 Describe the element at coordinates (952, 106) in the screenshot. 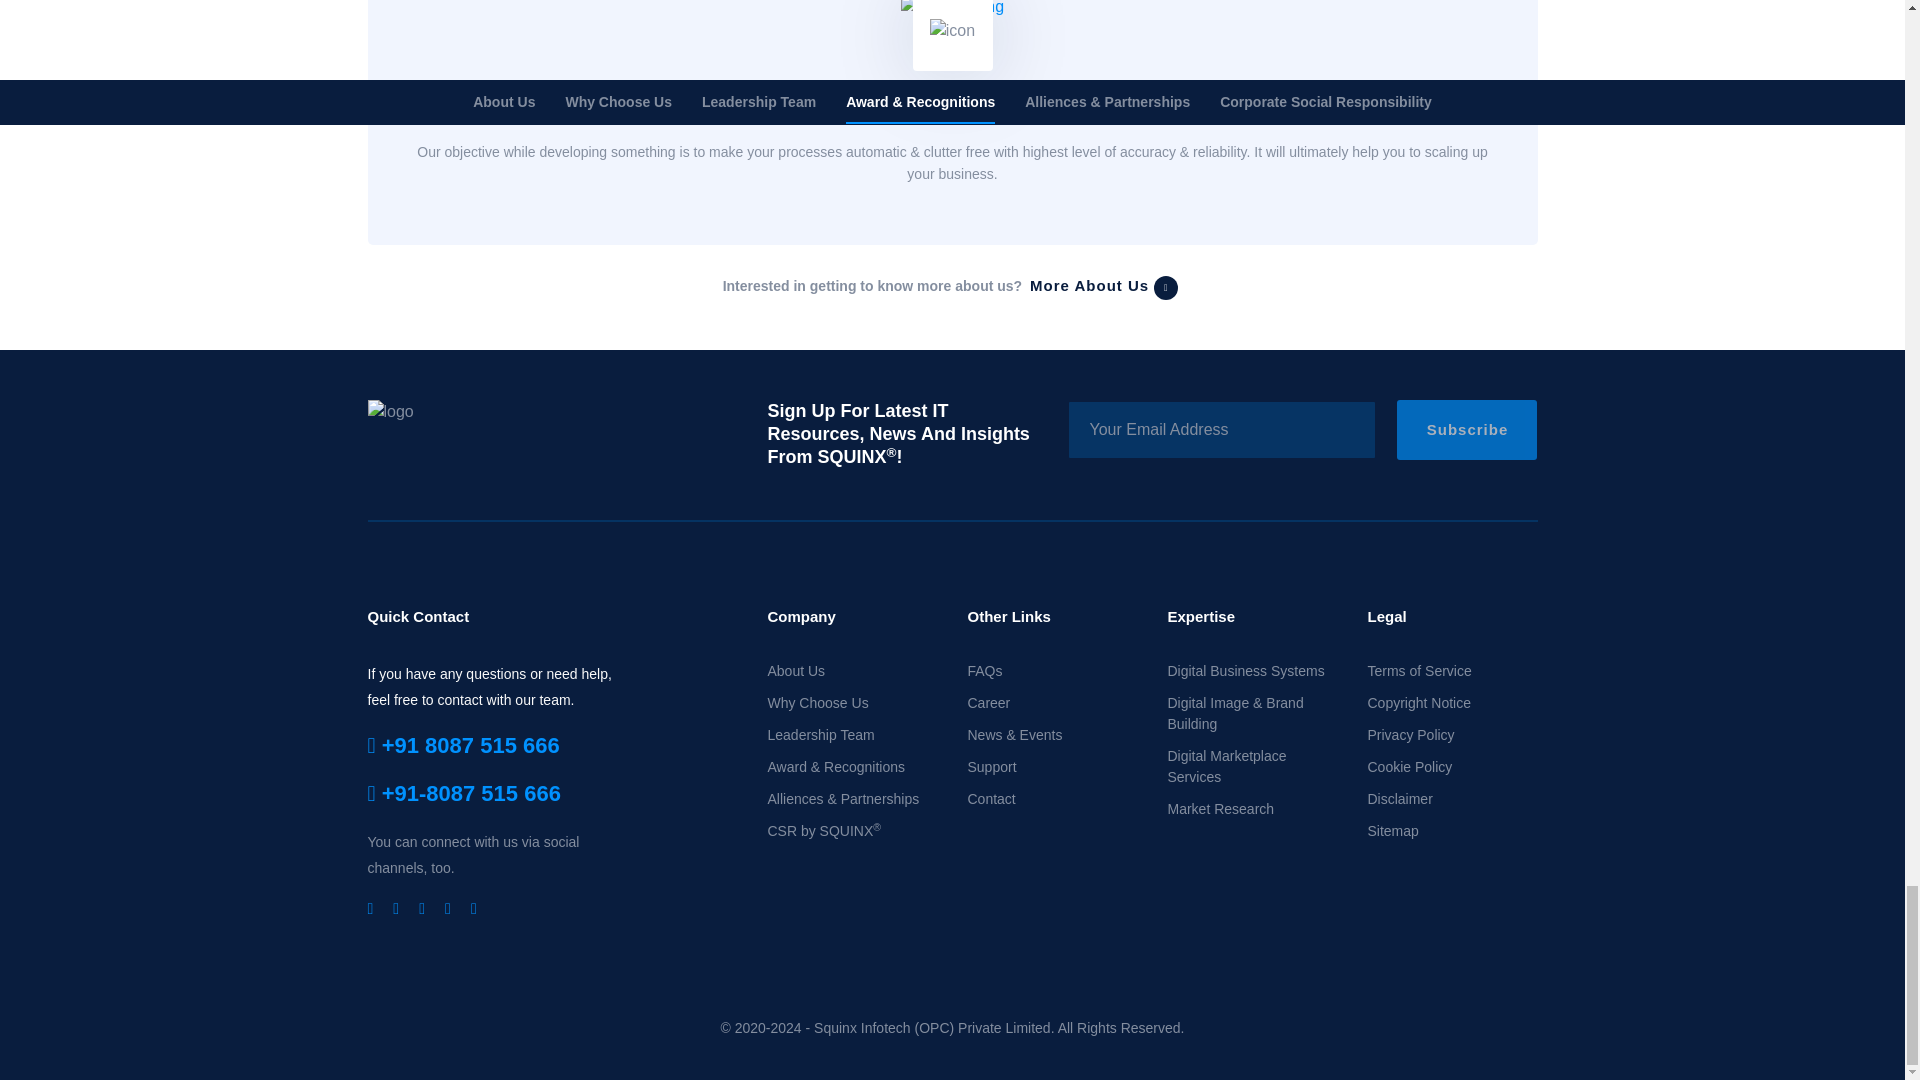

I see `Clutter Free Processing` at that location.